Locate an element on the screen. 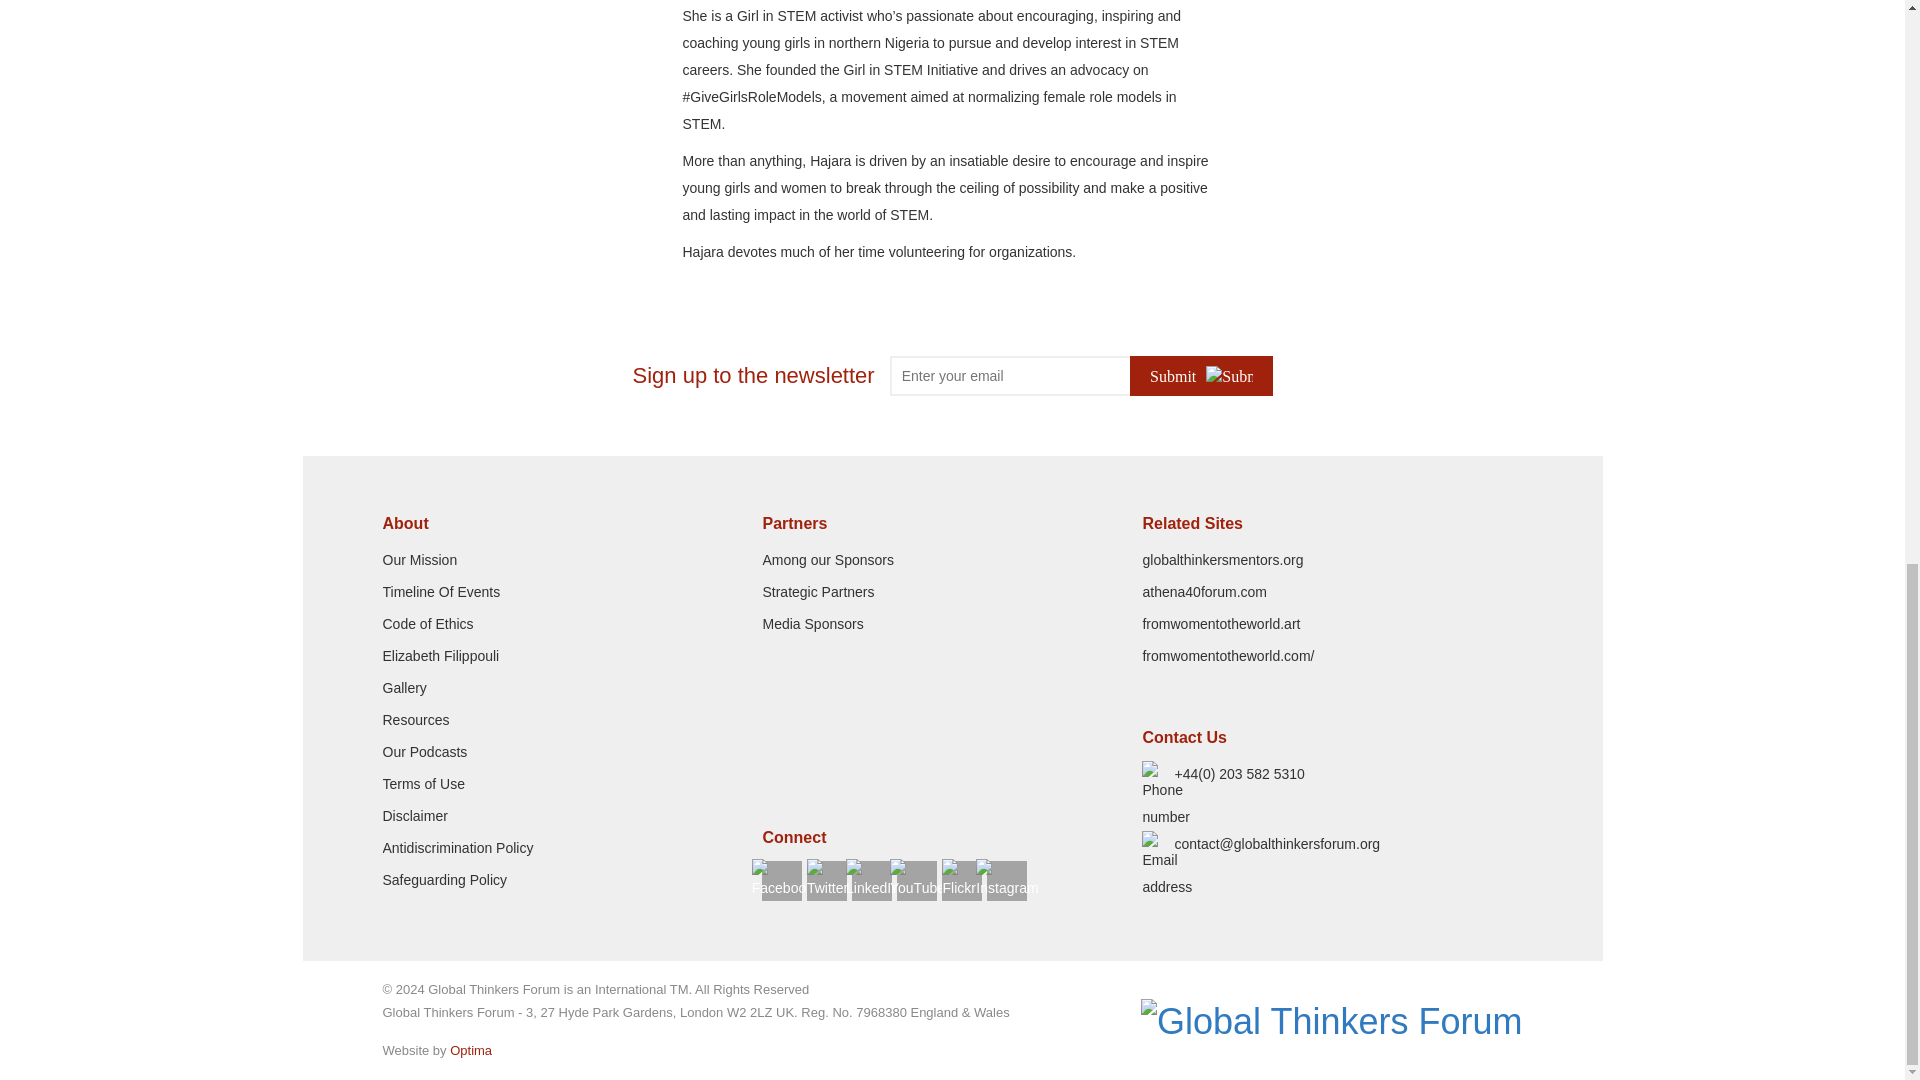 The height and width of the screenshot is (1080, 1920). Our Podcasts is located at coordinates (424, 752).